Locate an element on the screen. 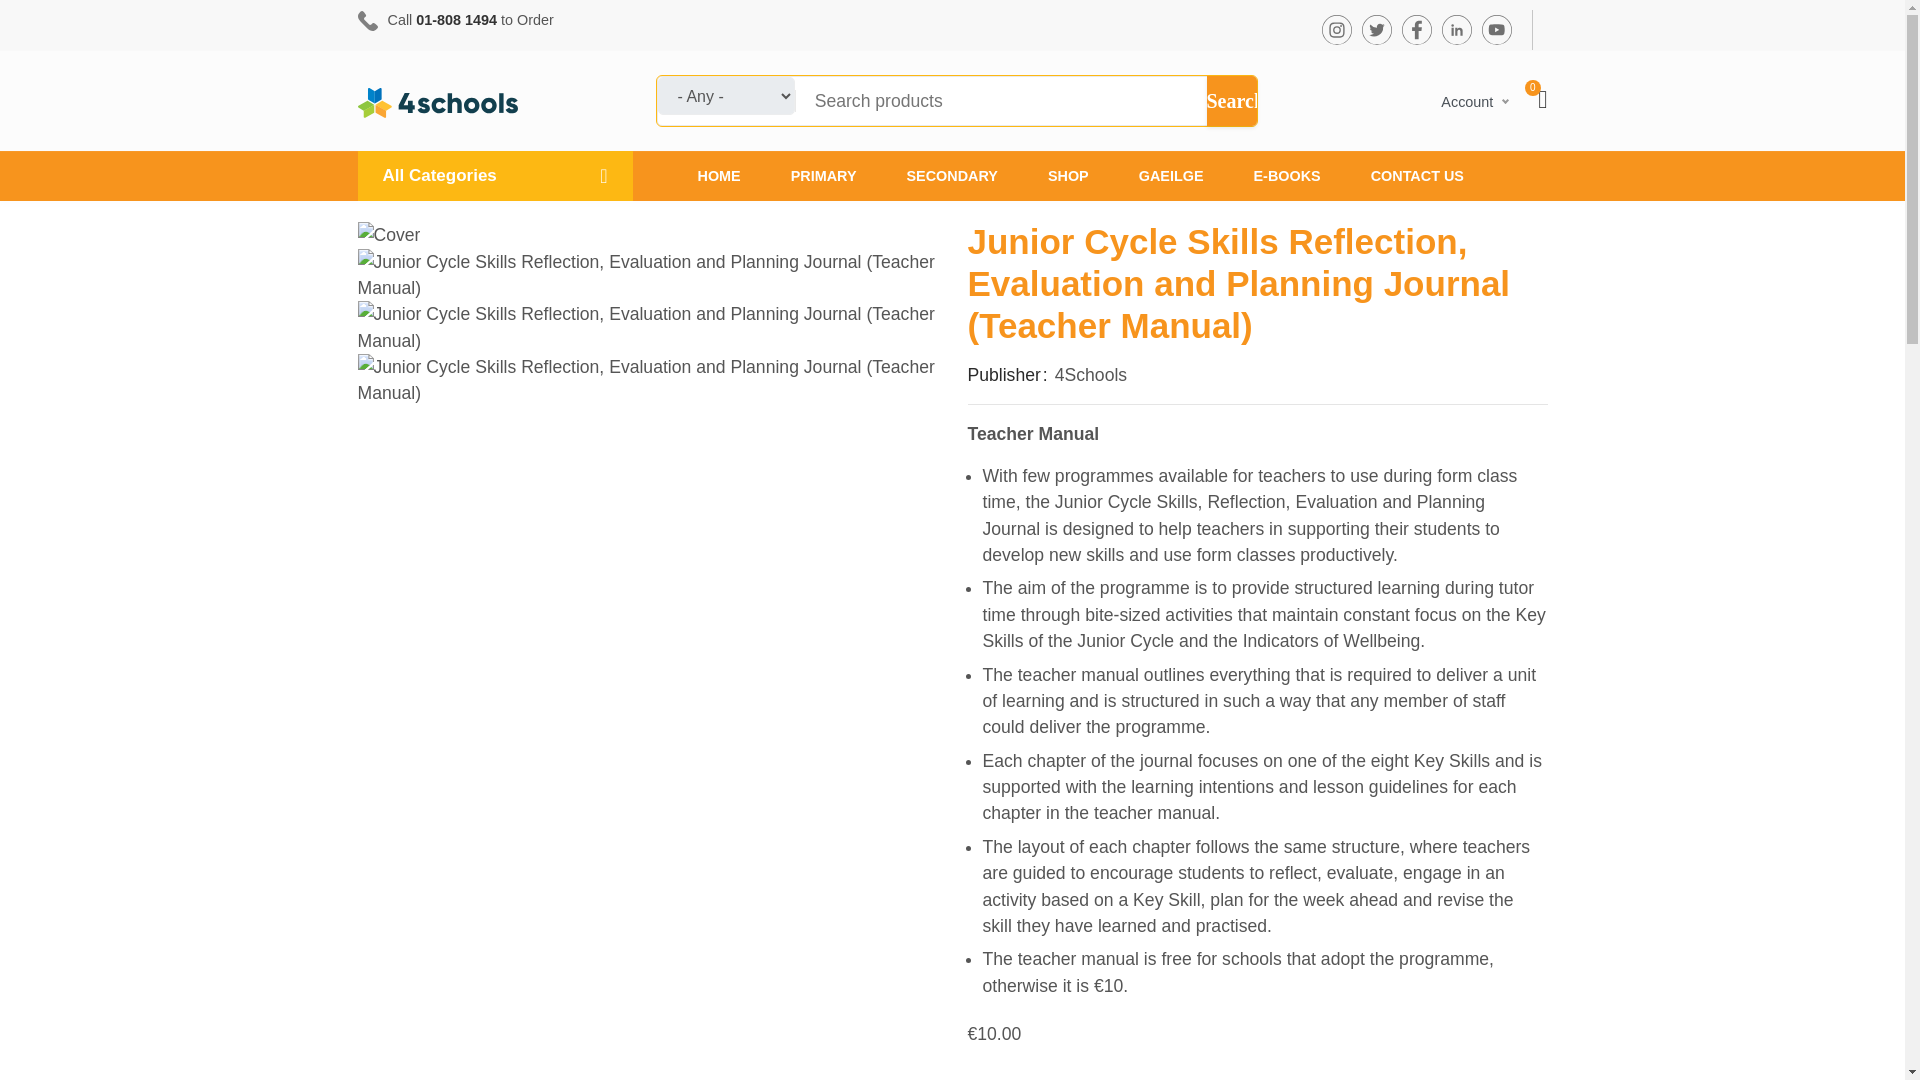 This screenshot has height=1080, width=1920. 4Schools LinkedIn Account is located at coordinates (1456, 29).